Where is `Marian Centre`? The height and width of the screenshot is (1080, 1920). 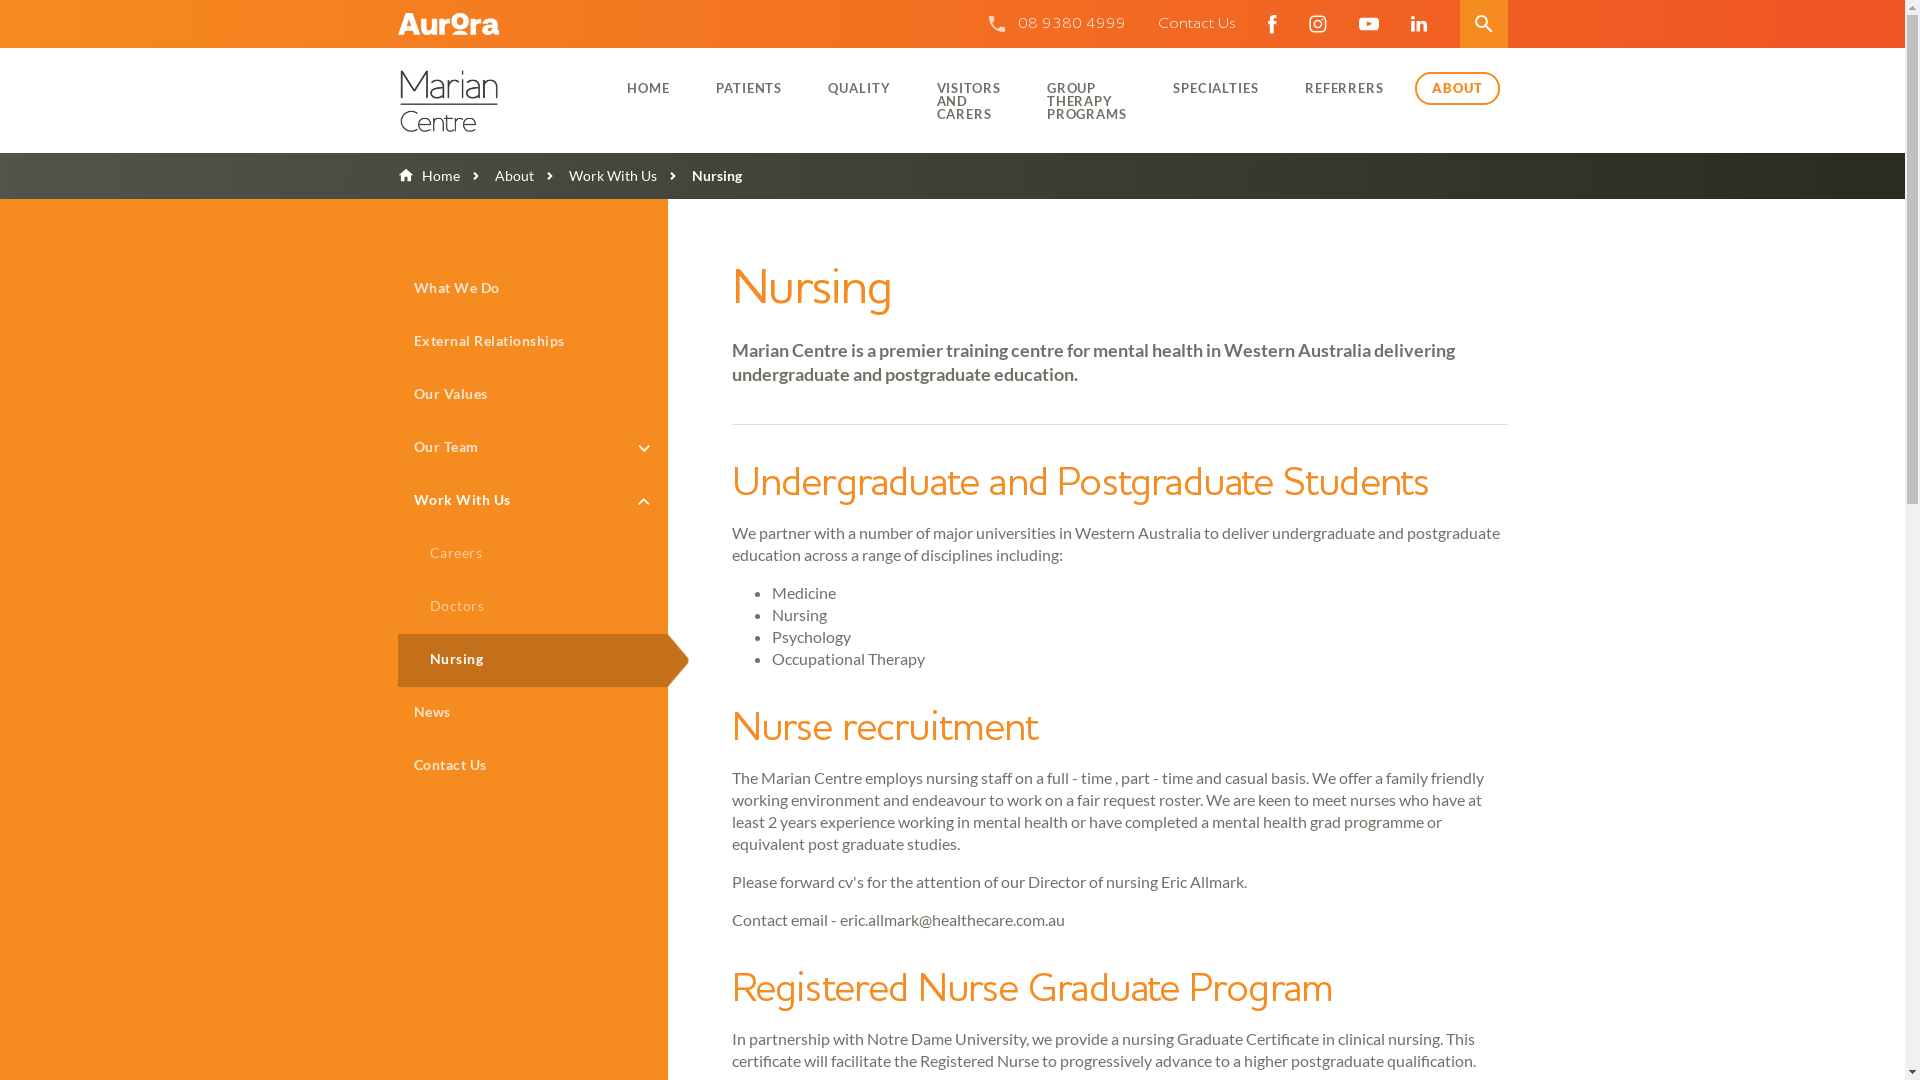
Marian Centre is located at coordinates (494, 100).